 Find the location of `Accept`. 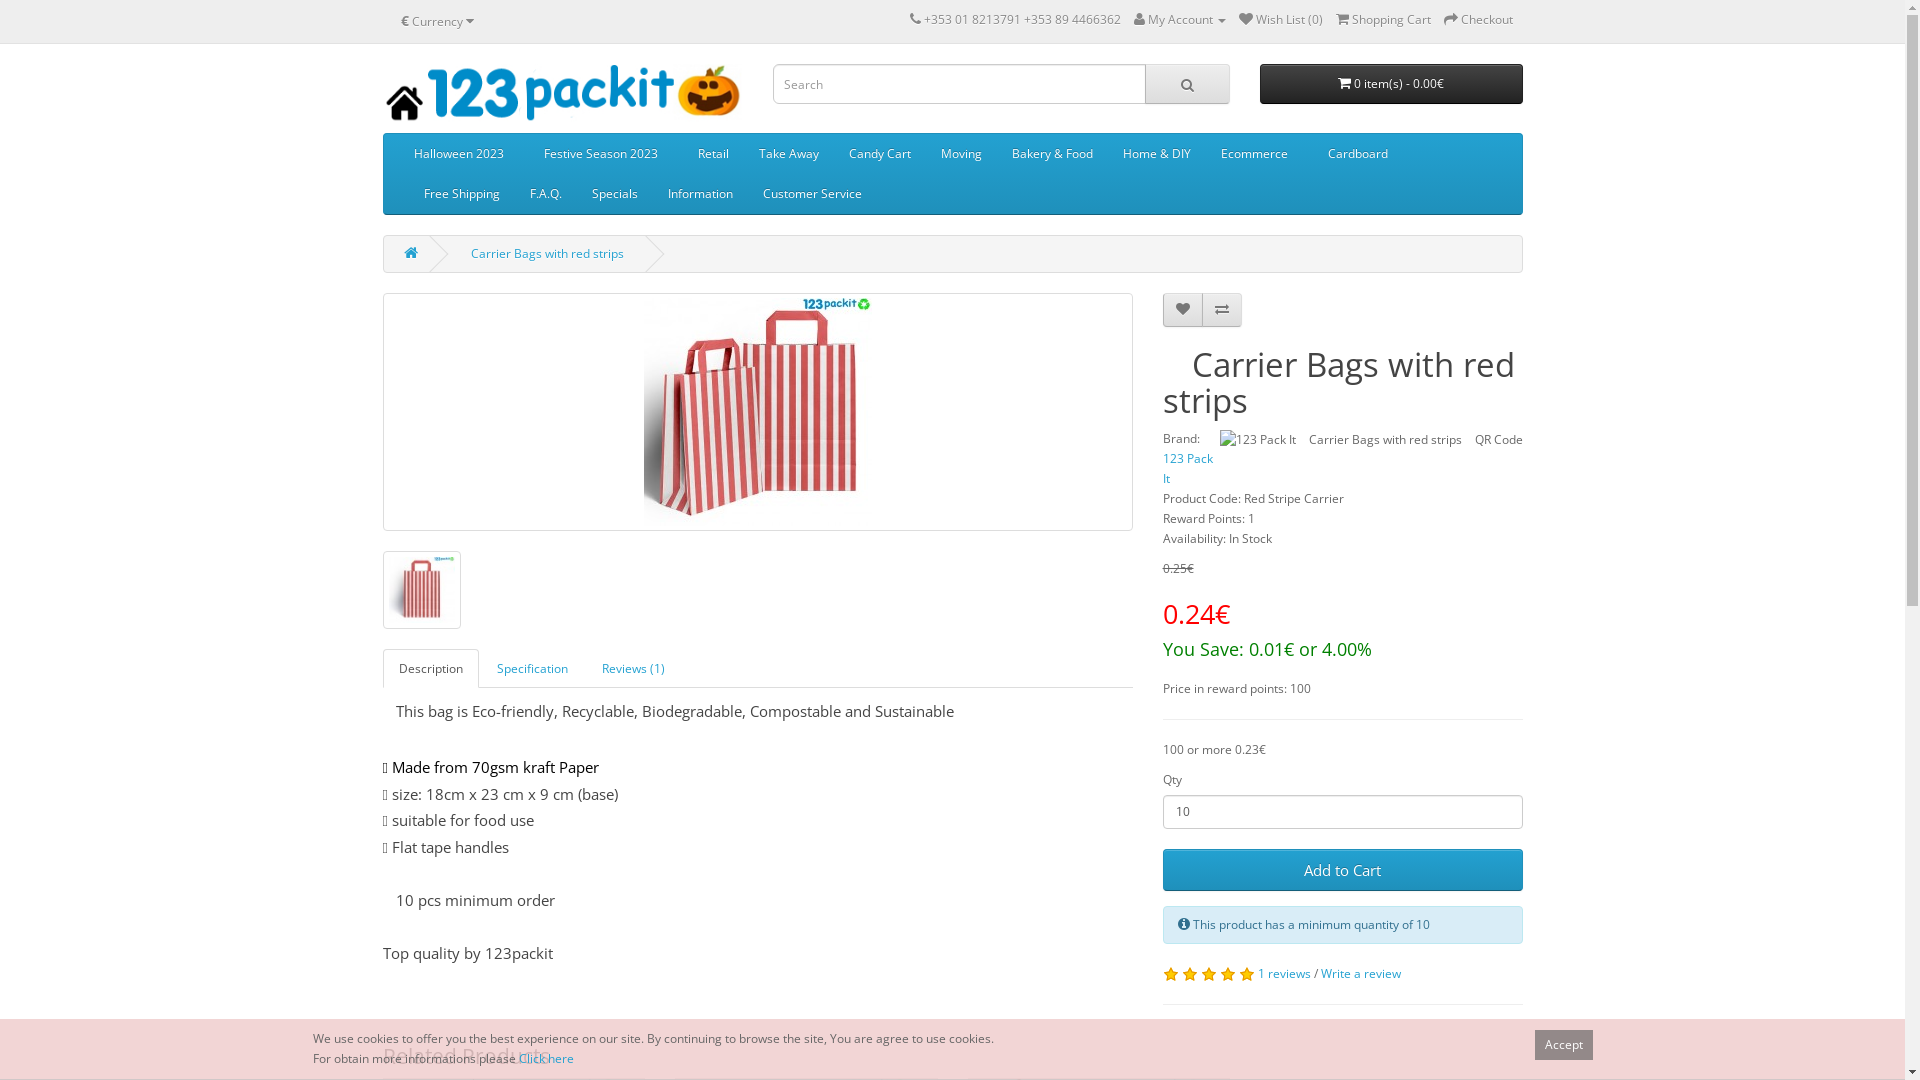

Accept is located at coordinates (1563, 1045).